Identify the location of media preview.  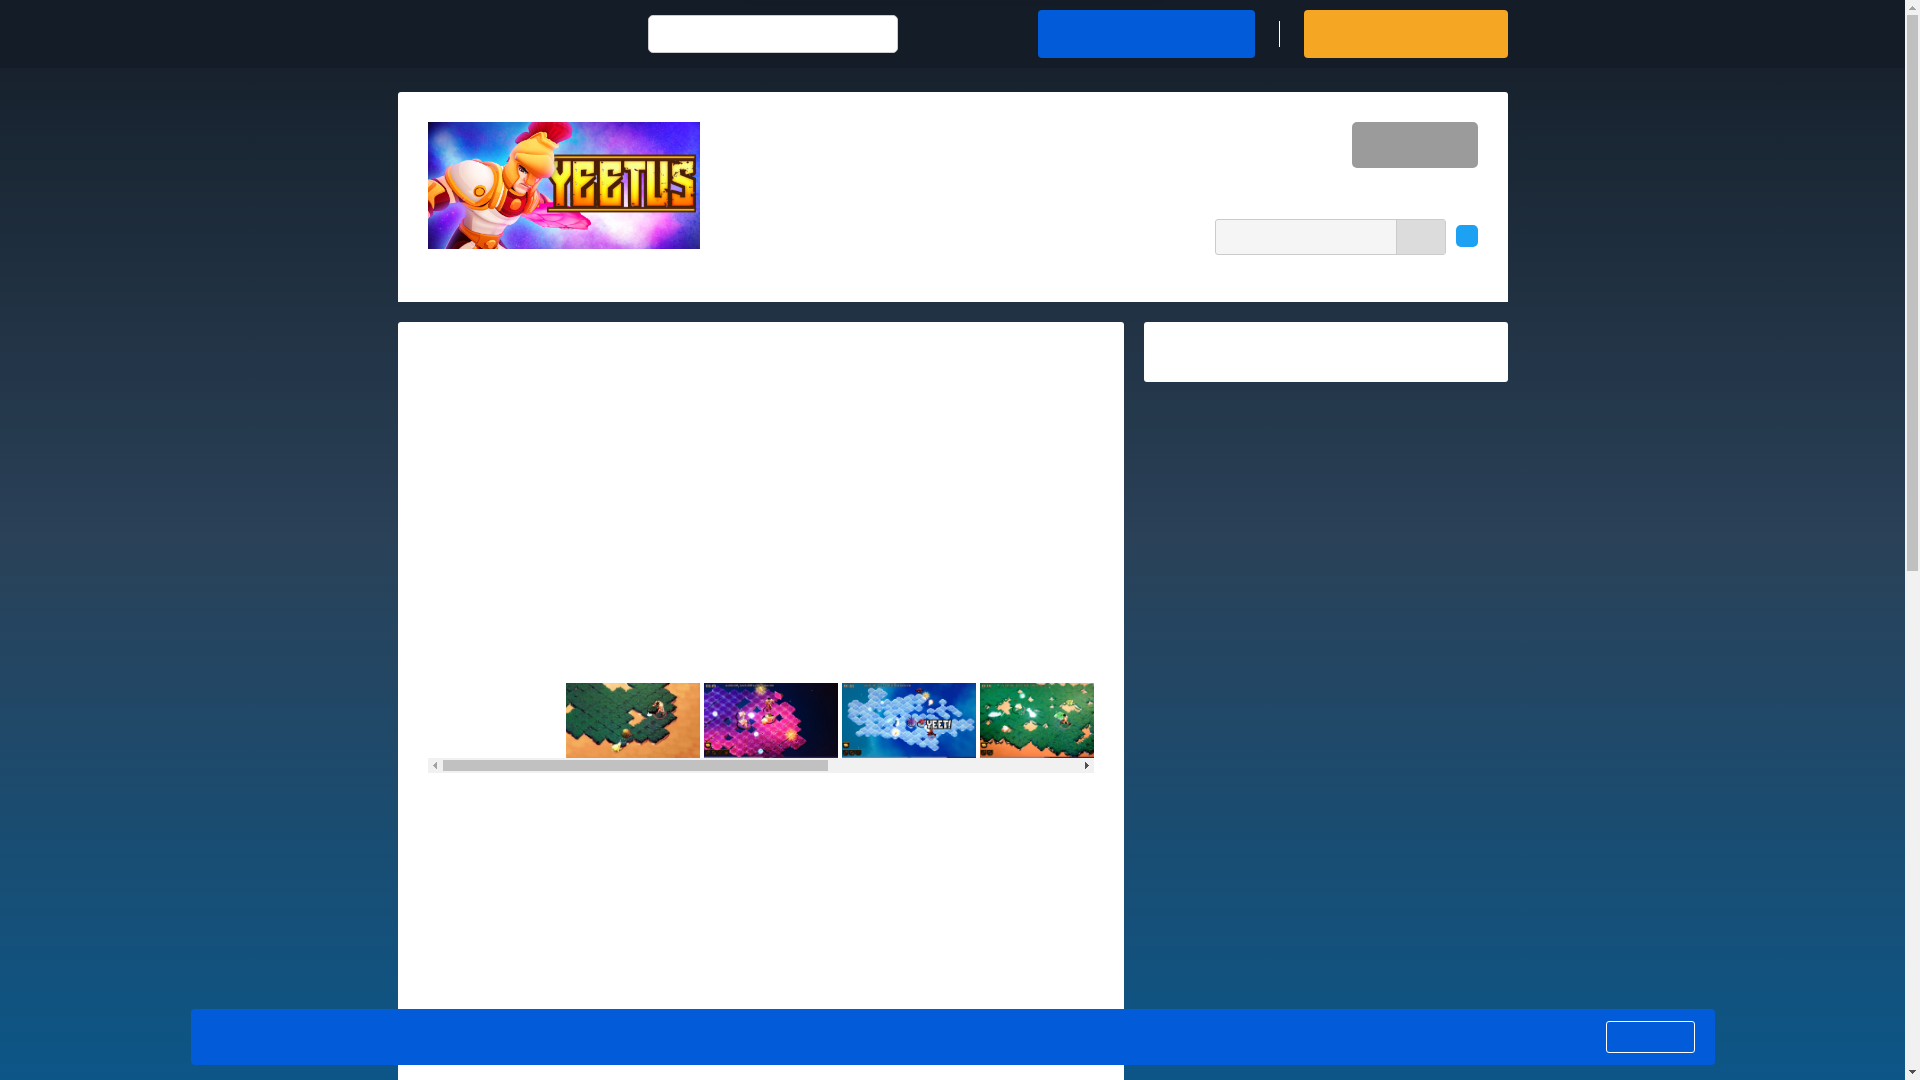
(761, 510).